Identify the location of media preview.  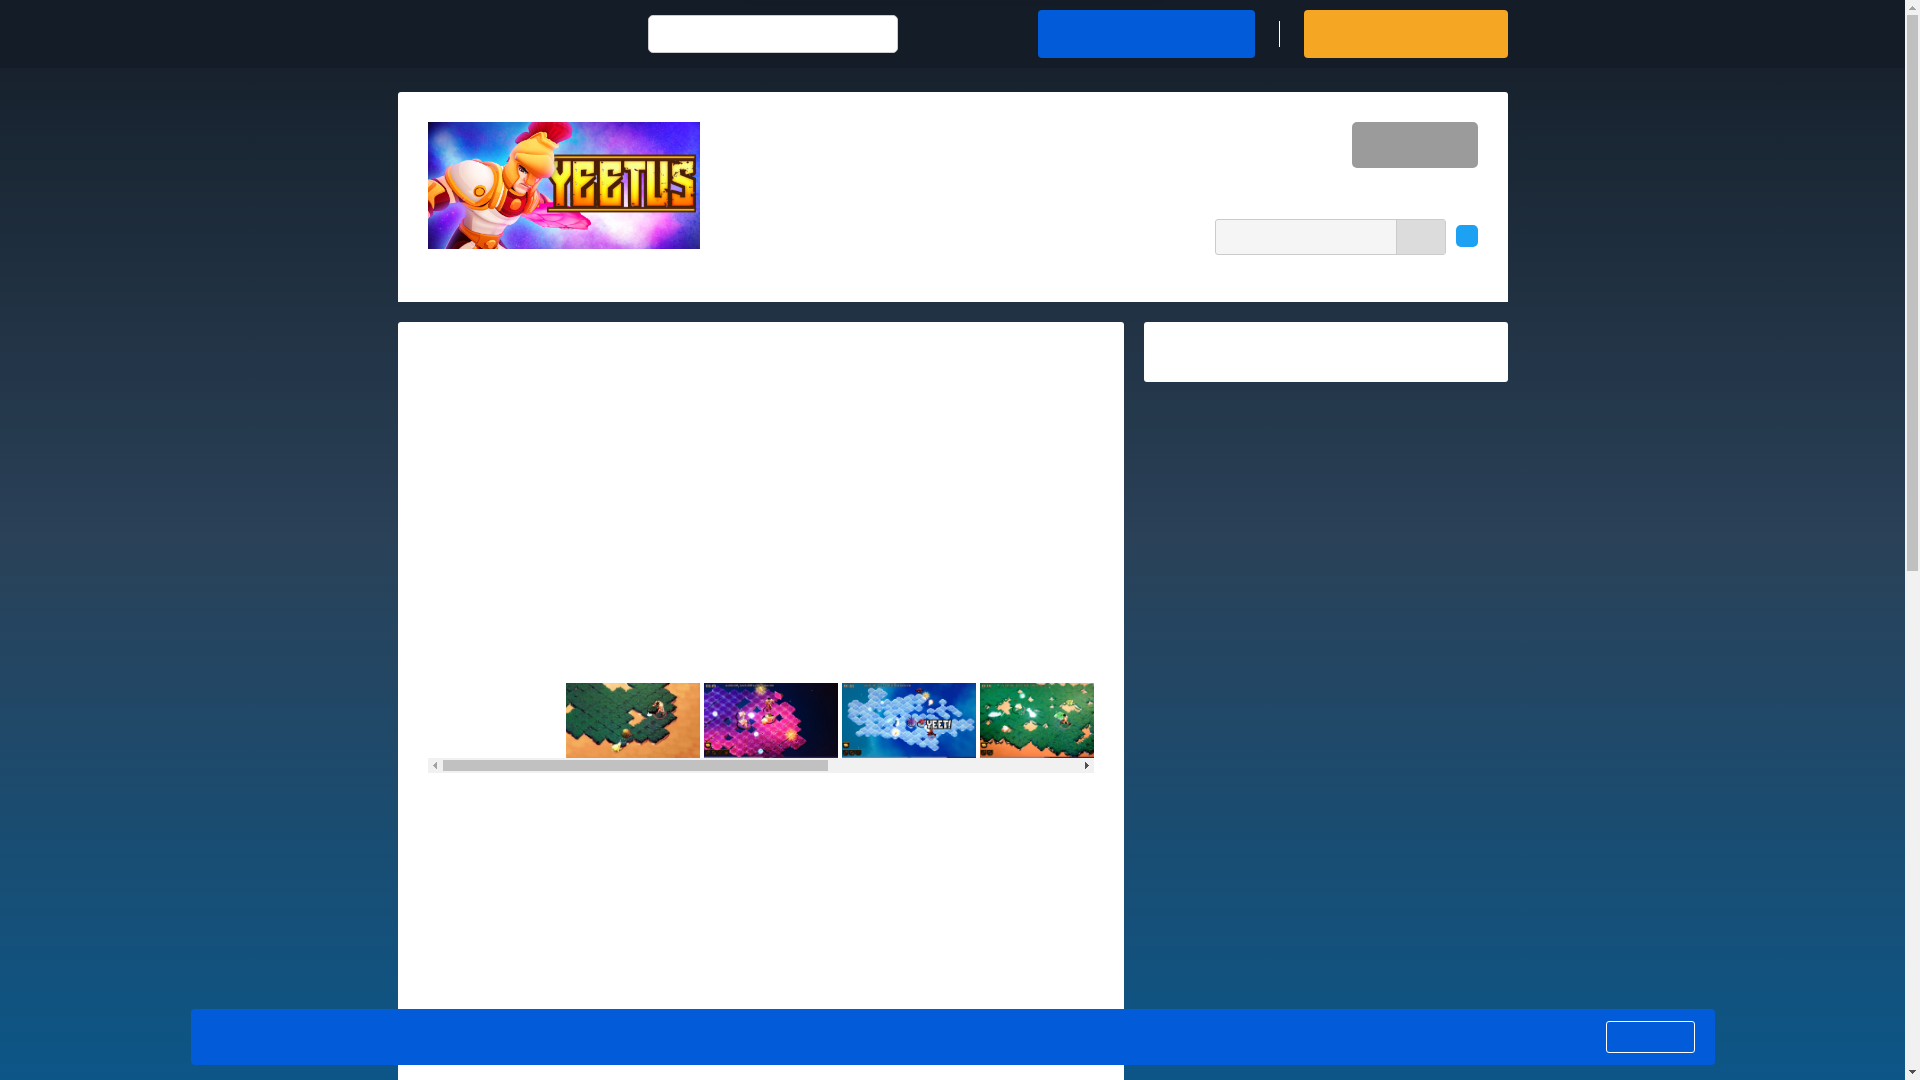
(761, 510).